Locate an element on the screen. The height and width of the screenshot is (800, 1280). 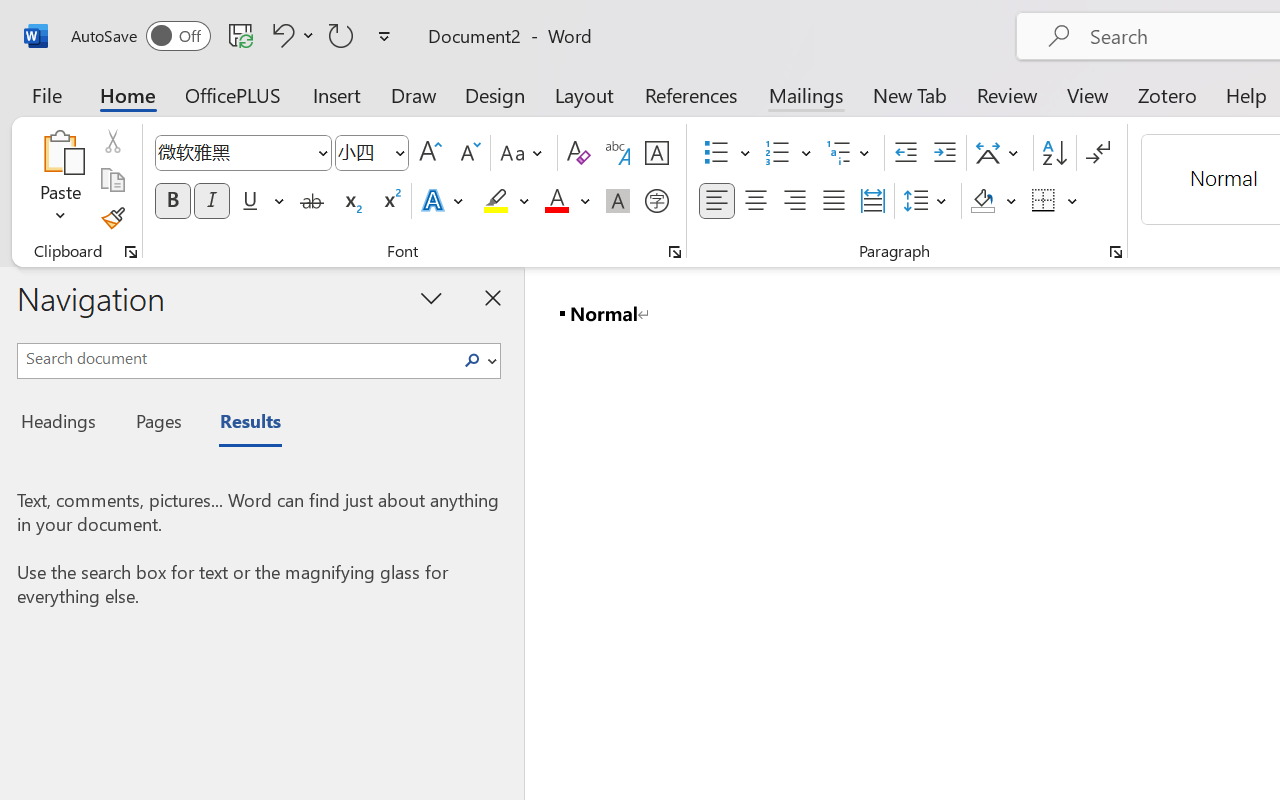
Distributed is located at coordinates (872, 201).